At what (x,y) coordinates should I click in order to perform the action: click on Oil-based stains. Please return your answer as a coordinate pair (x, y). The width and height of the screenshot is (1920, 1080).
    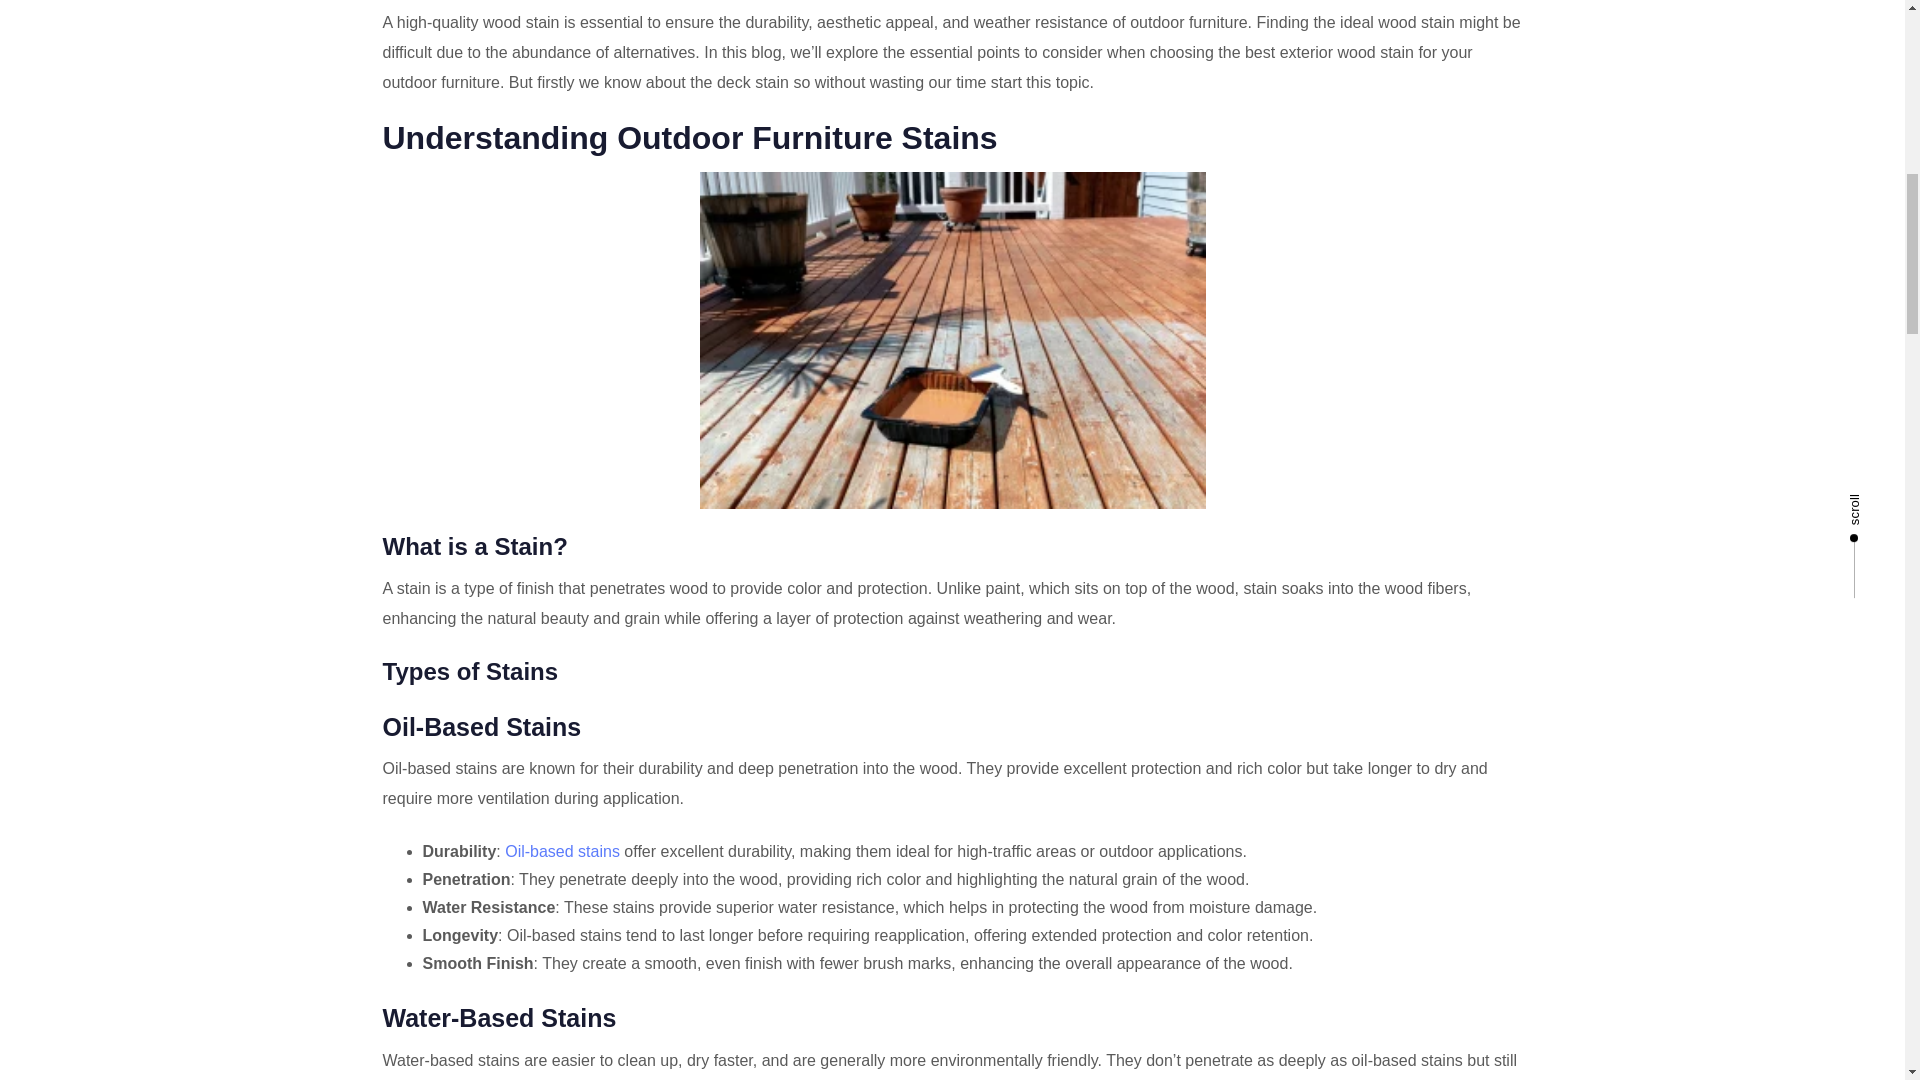
    Looking at the image, I should click on (562, 851).